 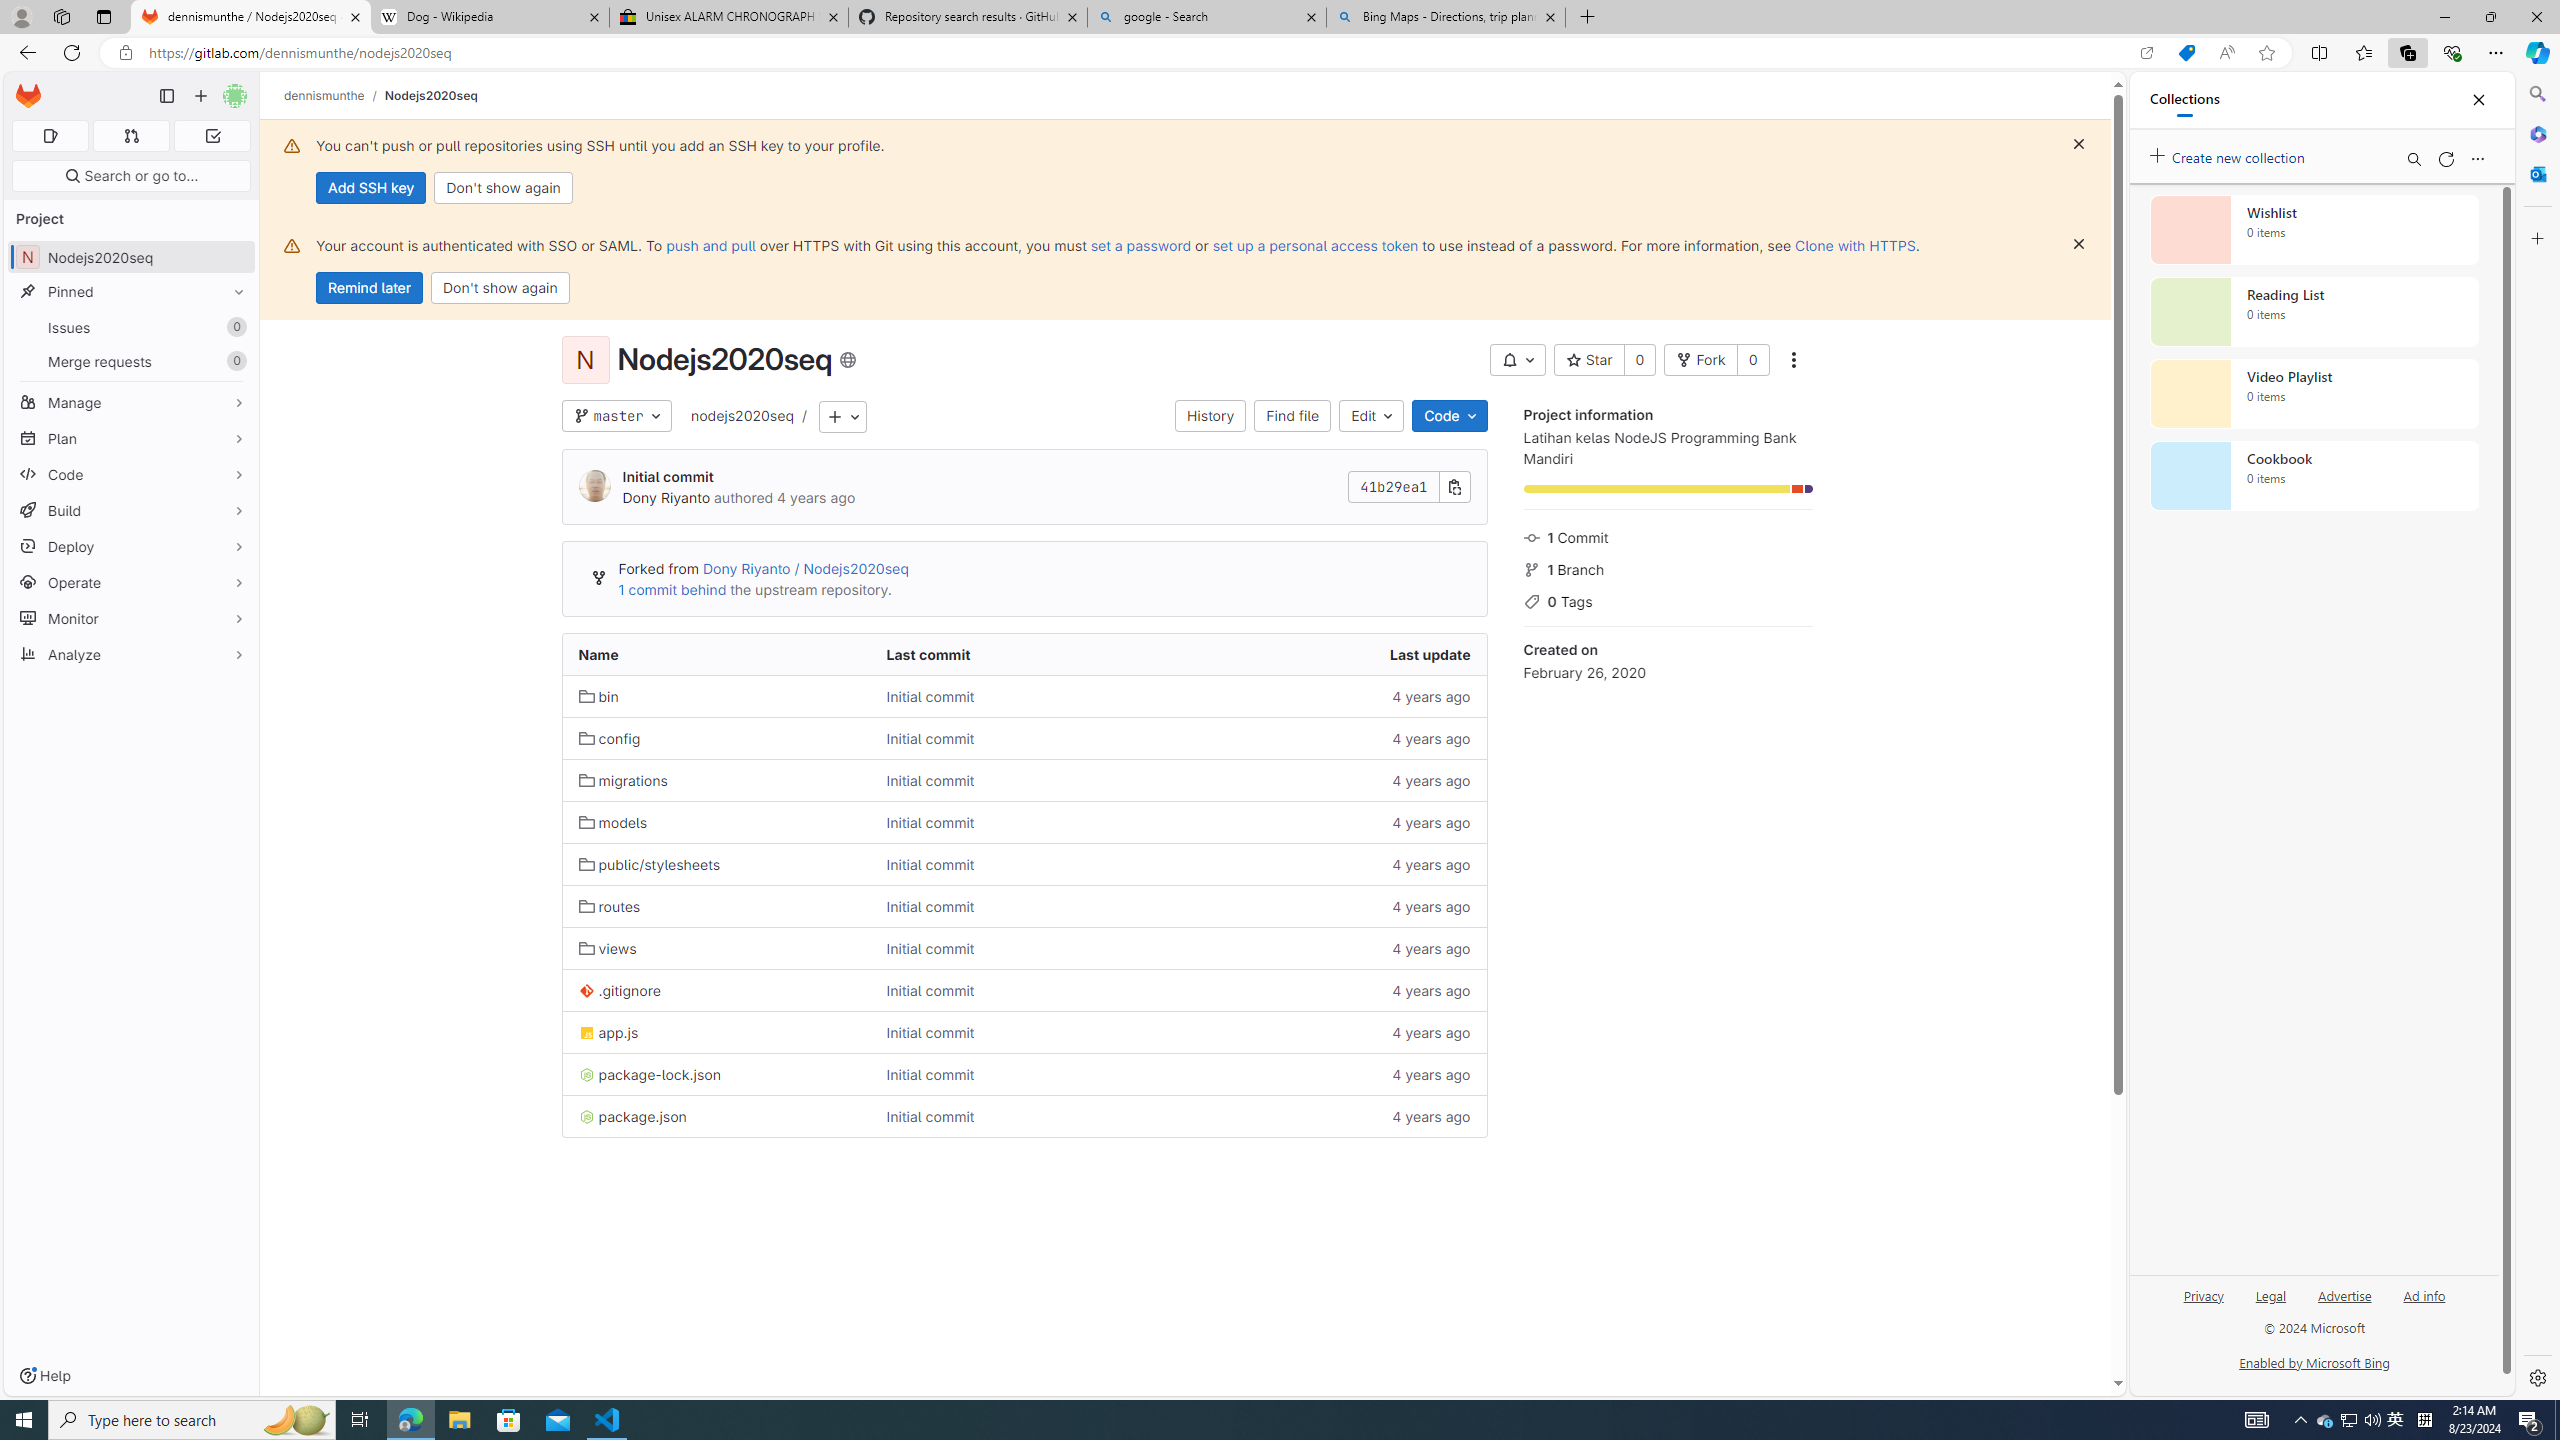 What do you see at coordinates (2496, 52) in the screenshot?
I see `Settings and more (Alt+F)` at bounding box center [2496, 52].